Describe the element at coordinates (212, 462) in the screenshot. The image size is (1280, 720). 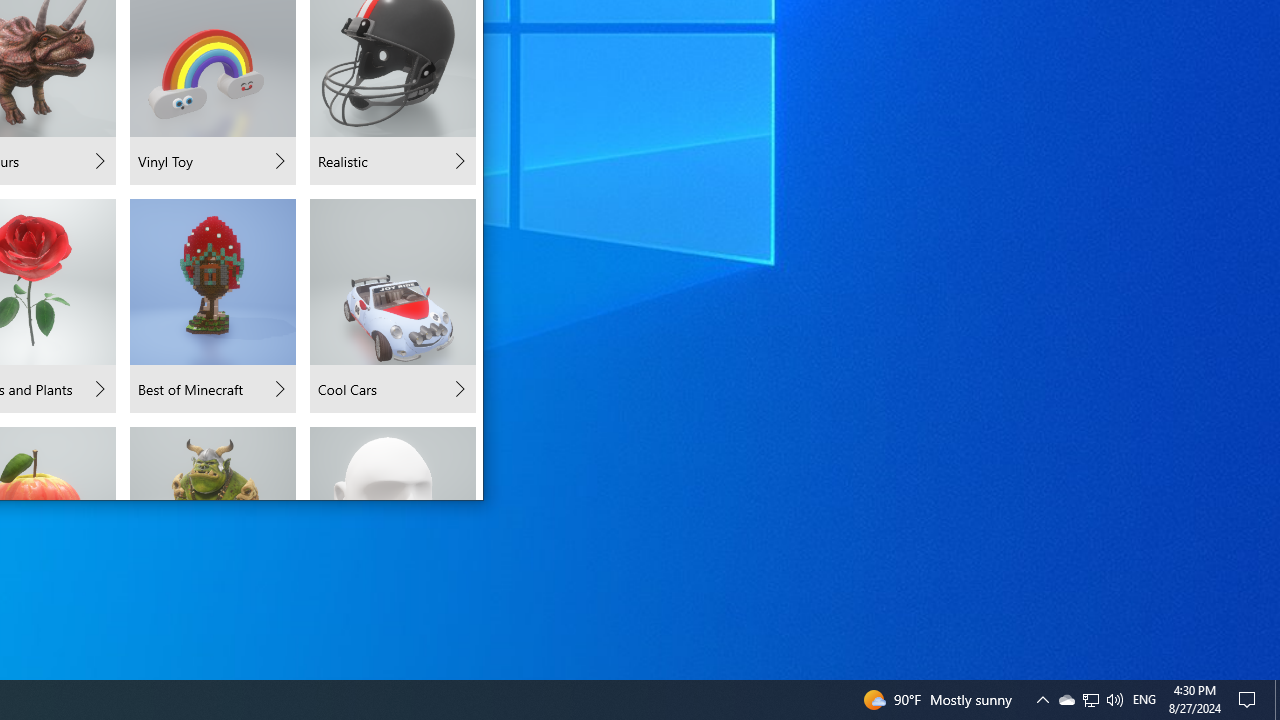
I see `Characters` at that location.